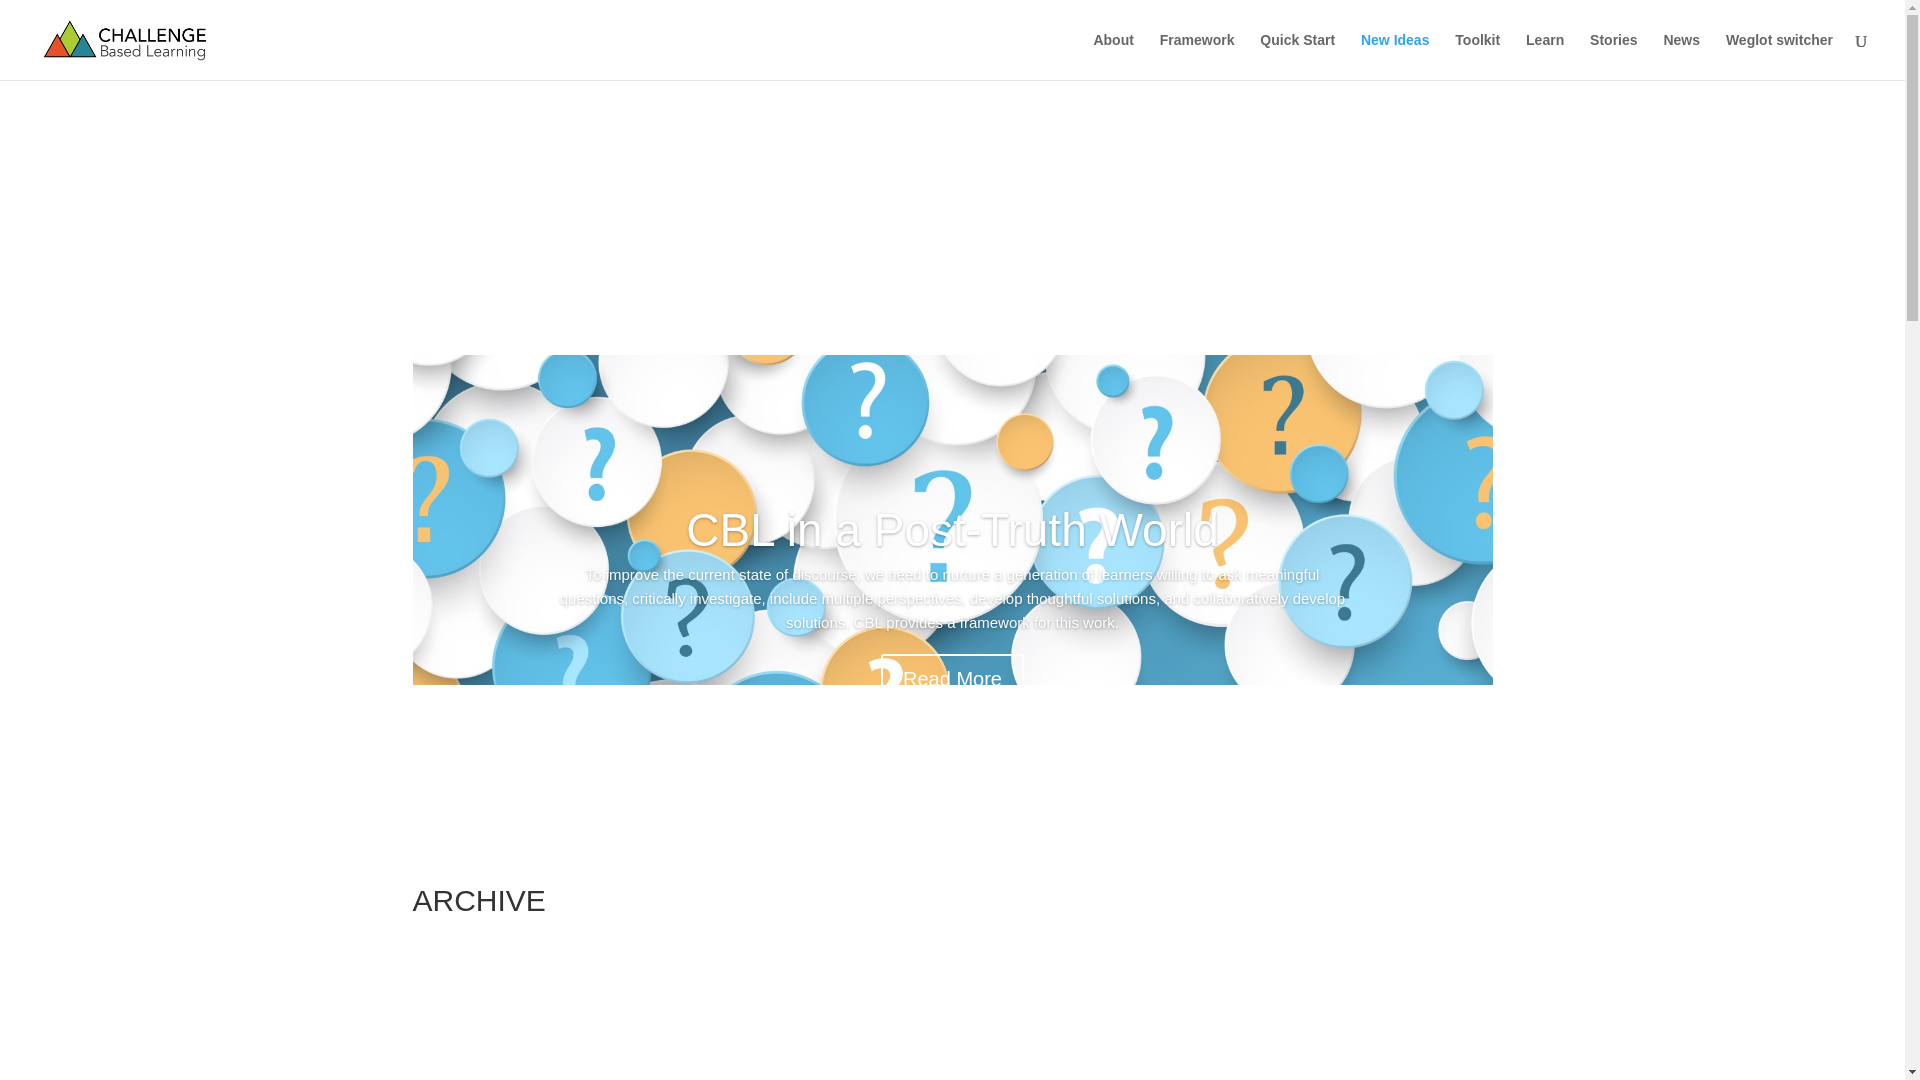  Describe the element at coordinates (1196, 56) in the screenshot. I see `Framework` at that location.